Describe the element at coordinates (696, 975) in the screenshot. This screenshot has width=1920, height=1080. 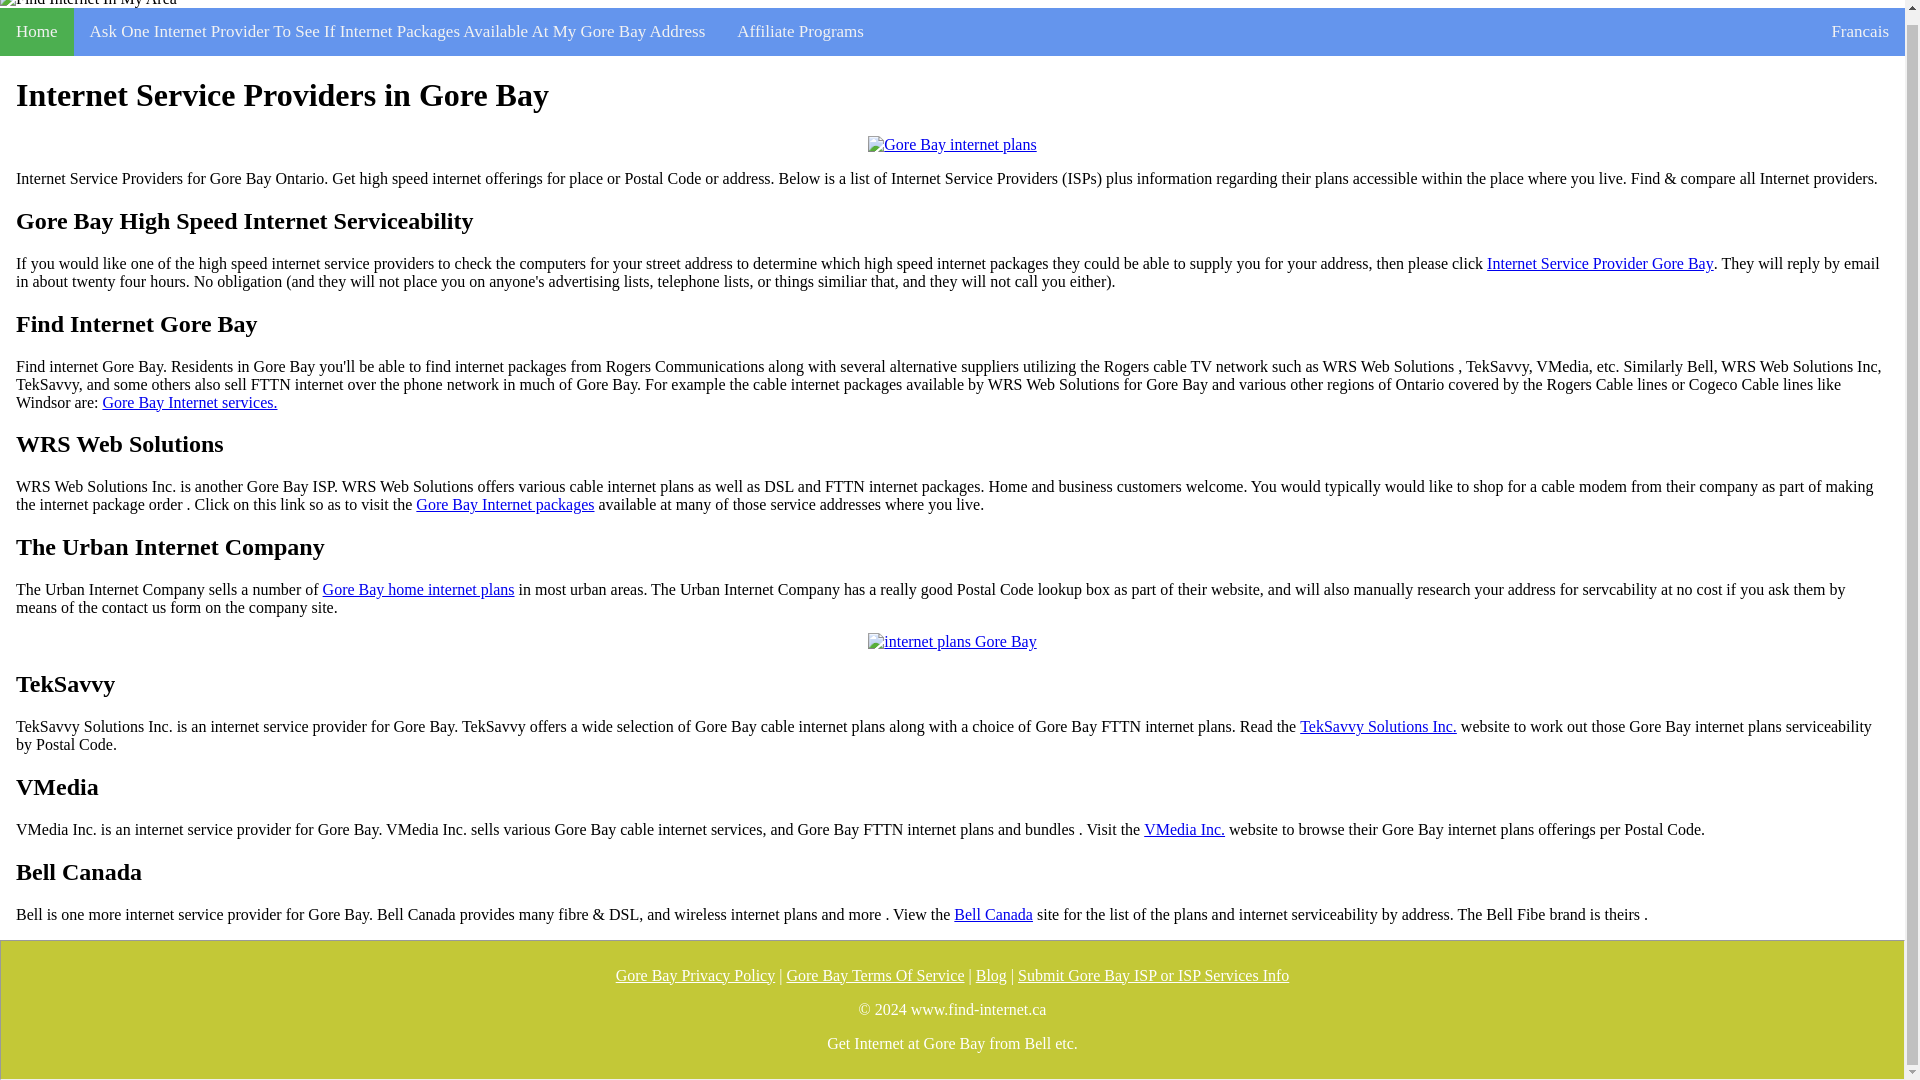
I see `Gore Bay Privacy Policy` at that location.